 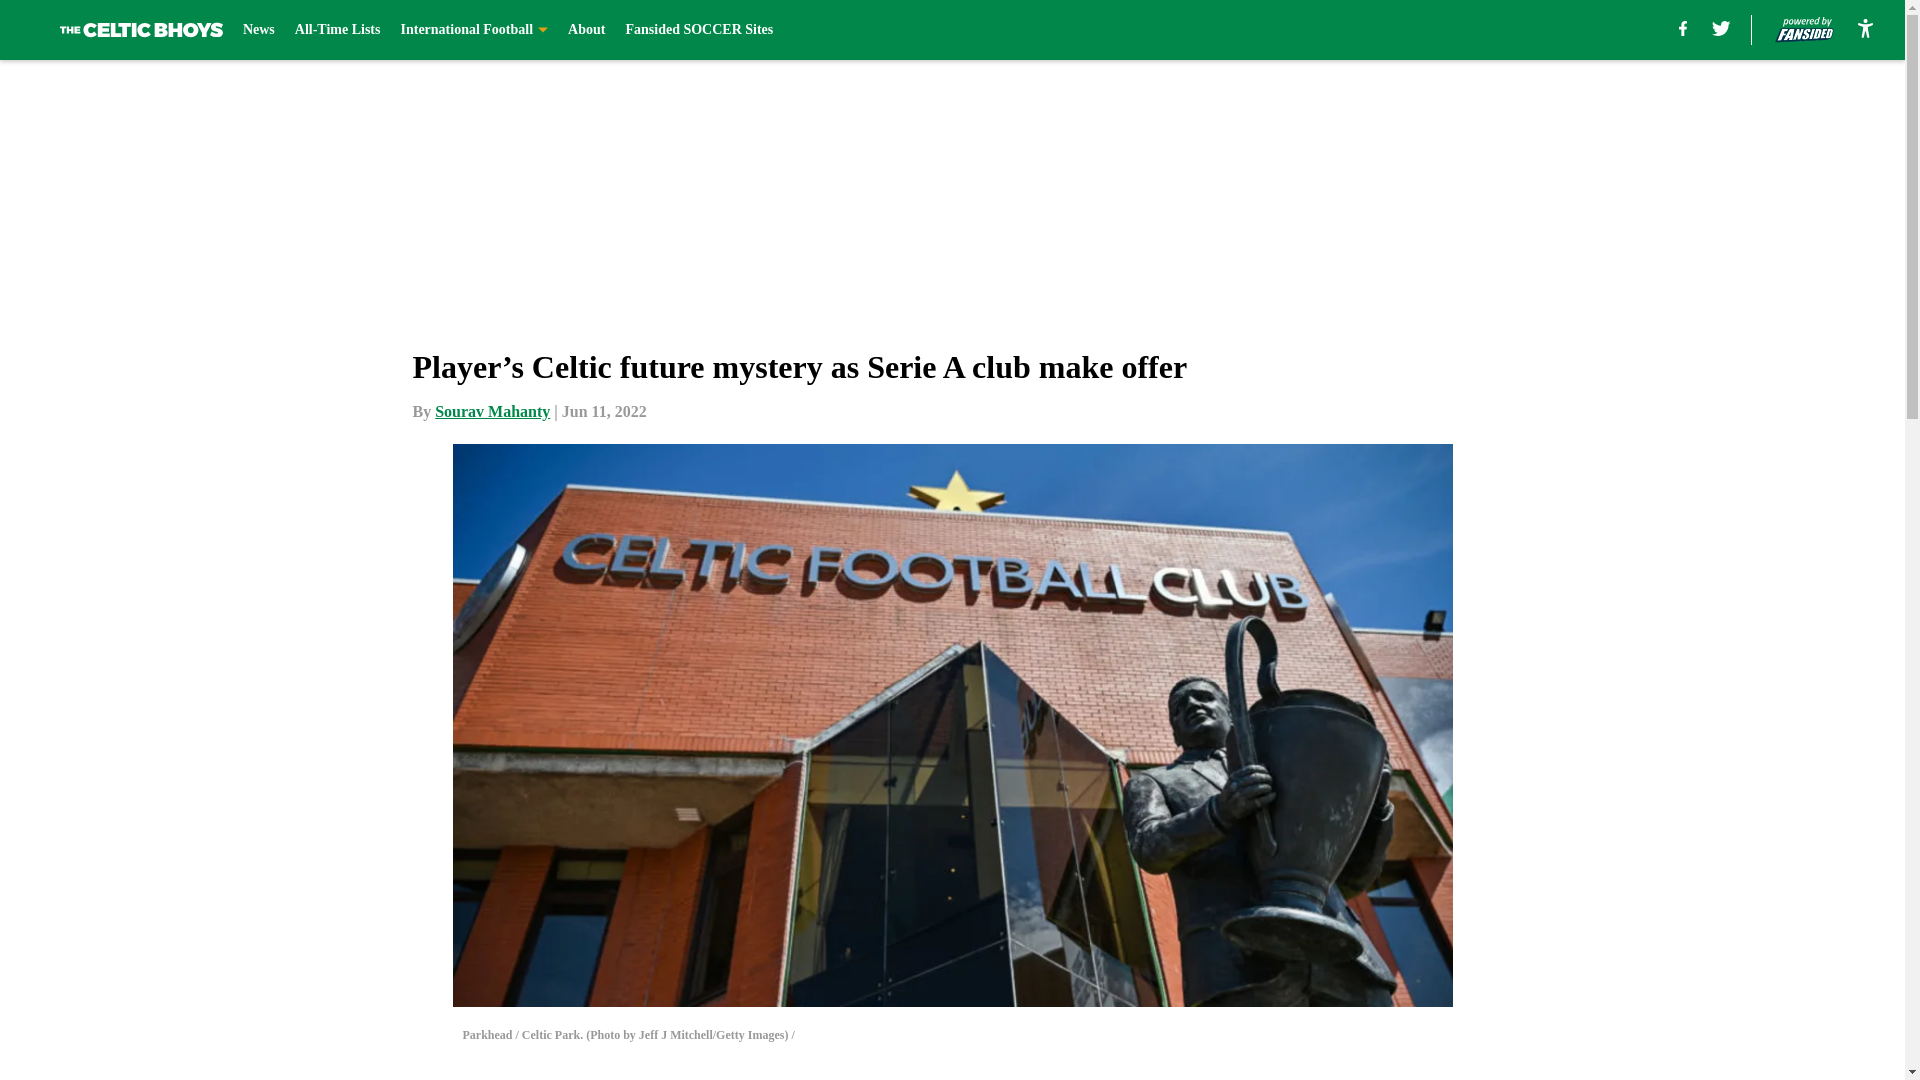 What do you see at coordinates (492, 411) in the screenshot?
I see `Sourav Mahanty` at bounding box center [492, 411].